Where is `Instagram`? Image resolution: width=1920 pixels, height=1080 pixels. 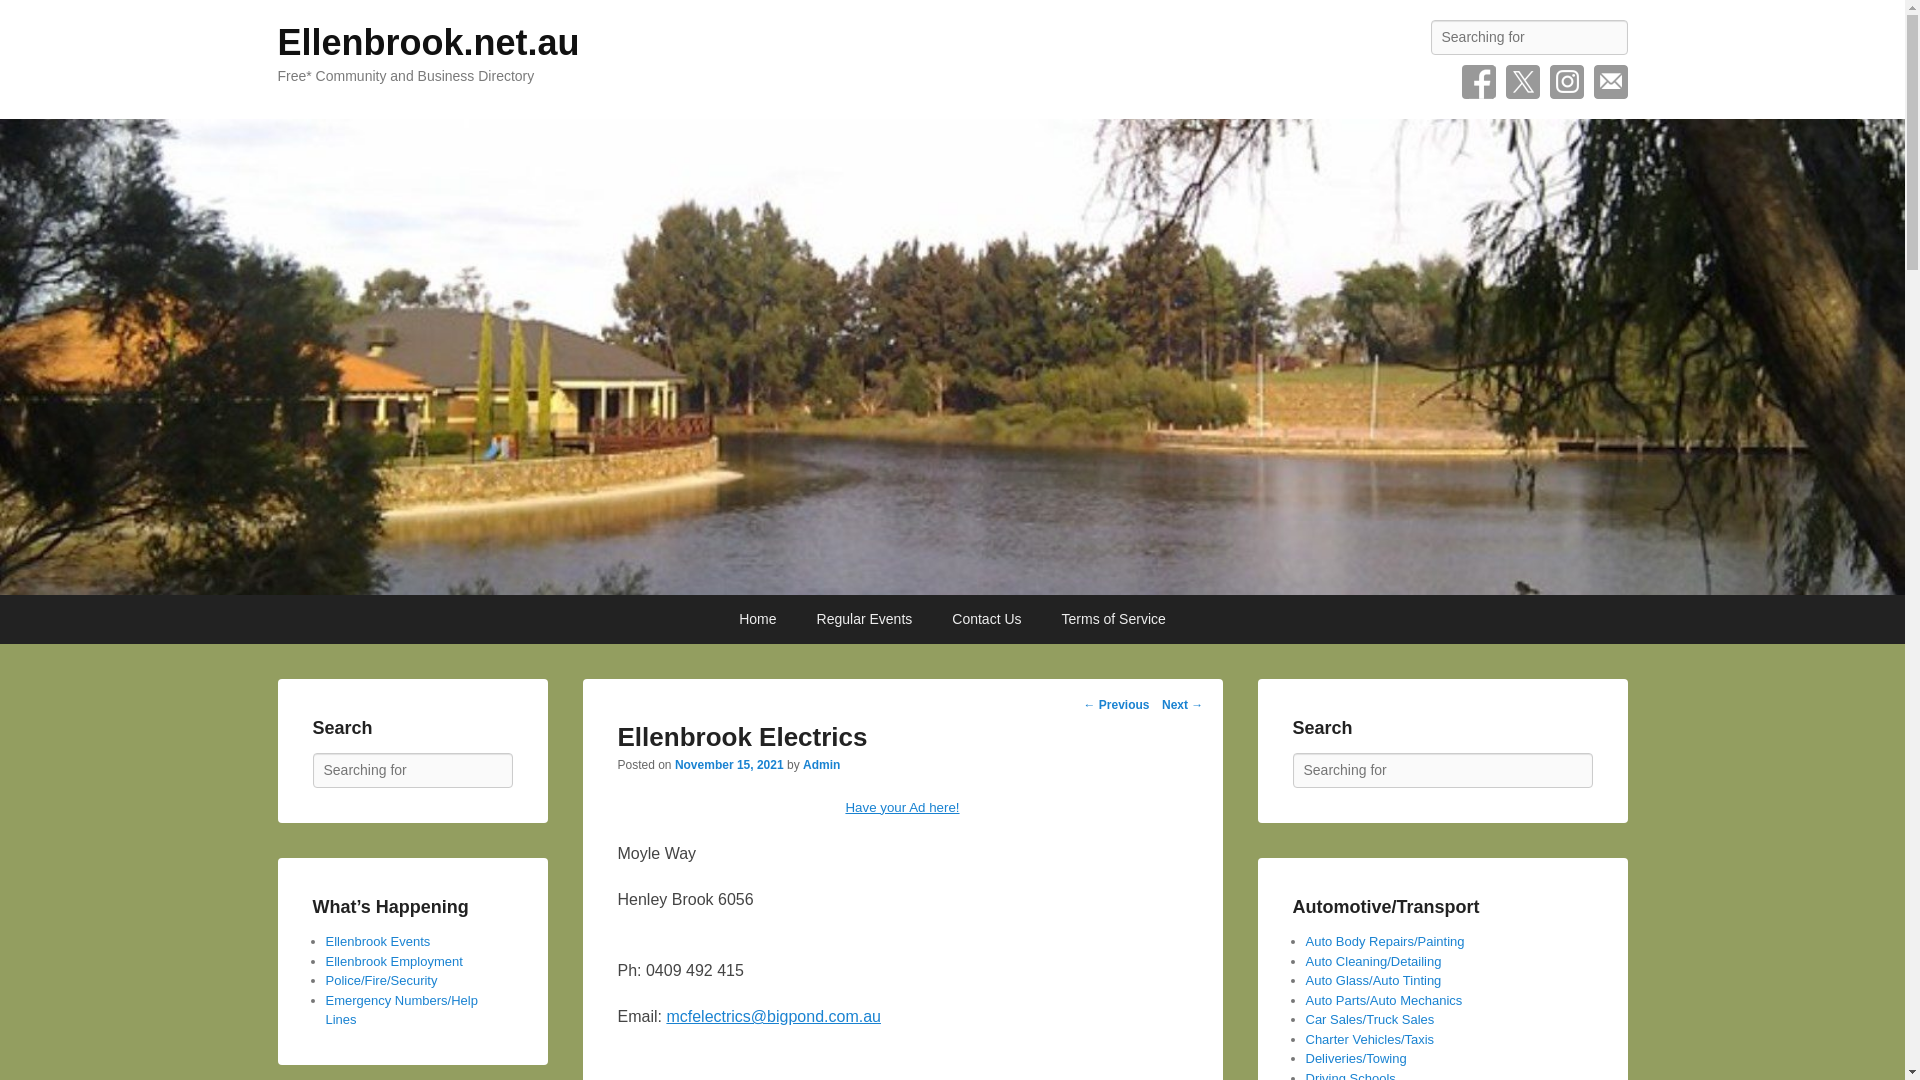 Instagram is located at coordinates (1566, 82).